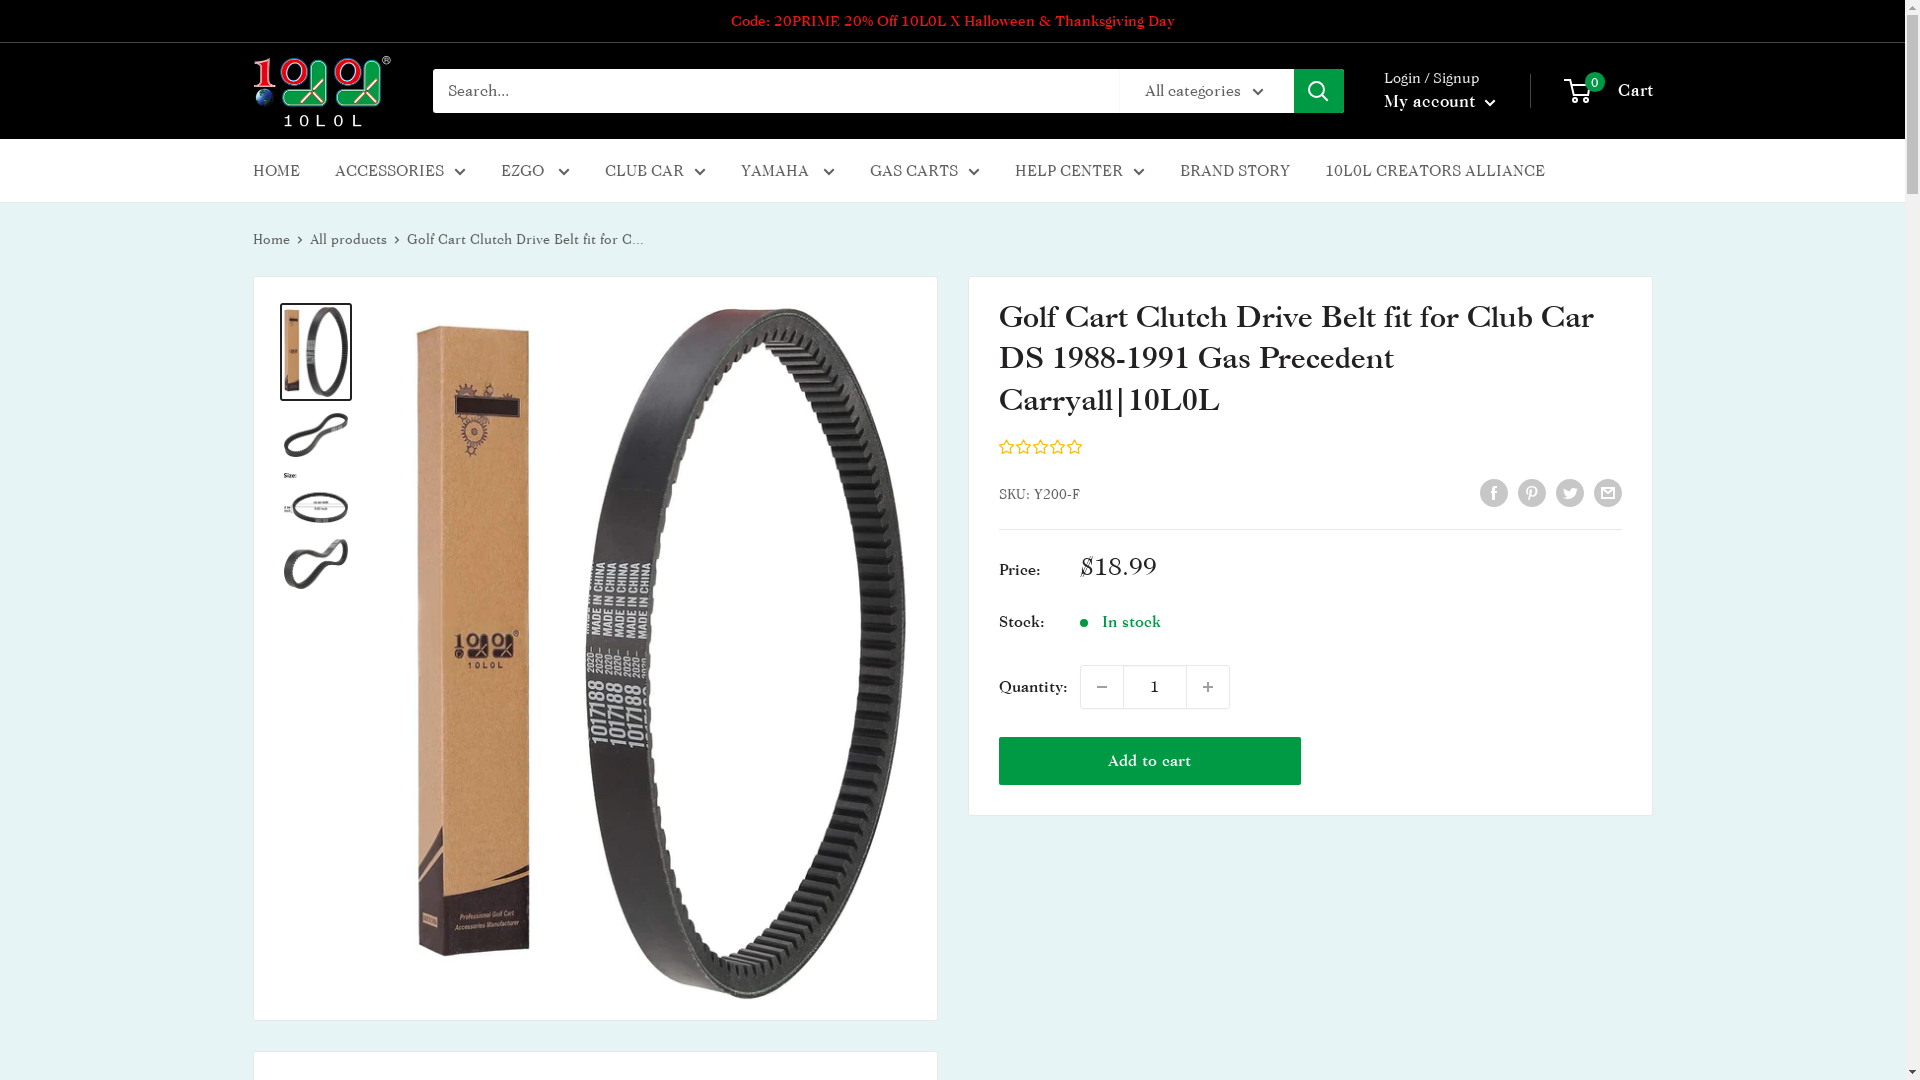 This screenshot has width=1920, height=1080. Describe the element at coordinates (952, 21) in the screenshot. I see `Code: 20PRIME 20% Off 10L0L X Halloween & Thanksgiving Day` at that location.